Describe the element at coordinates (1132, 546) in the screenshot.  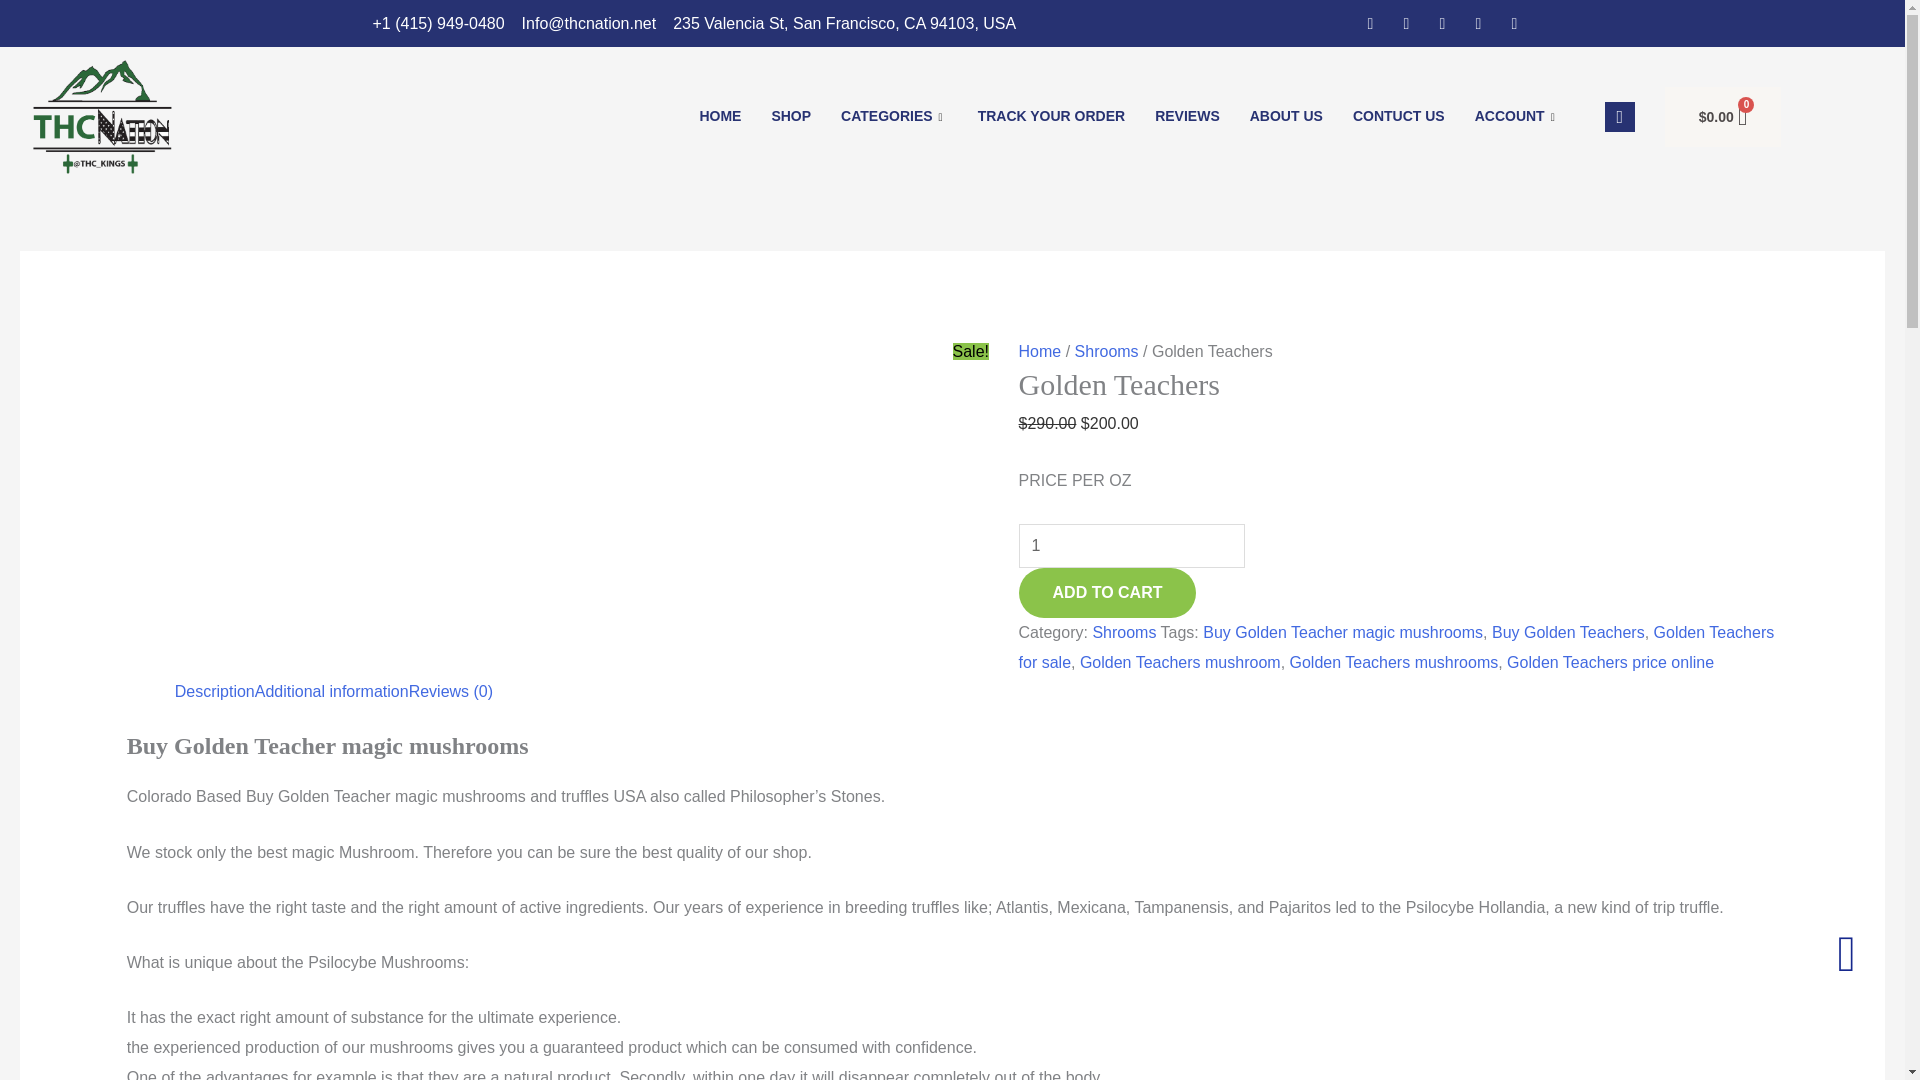
I see `1` at that location.